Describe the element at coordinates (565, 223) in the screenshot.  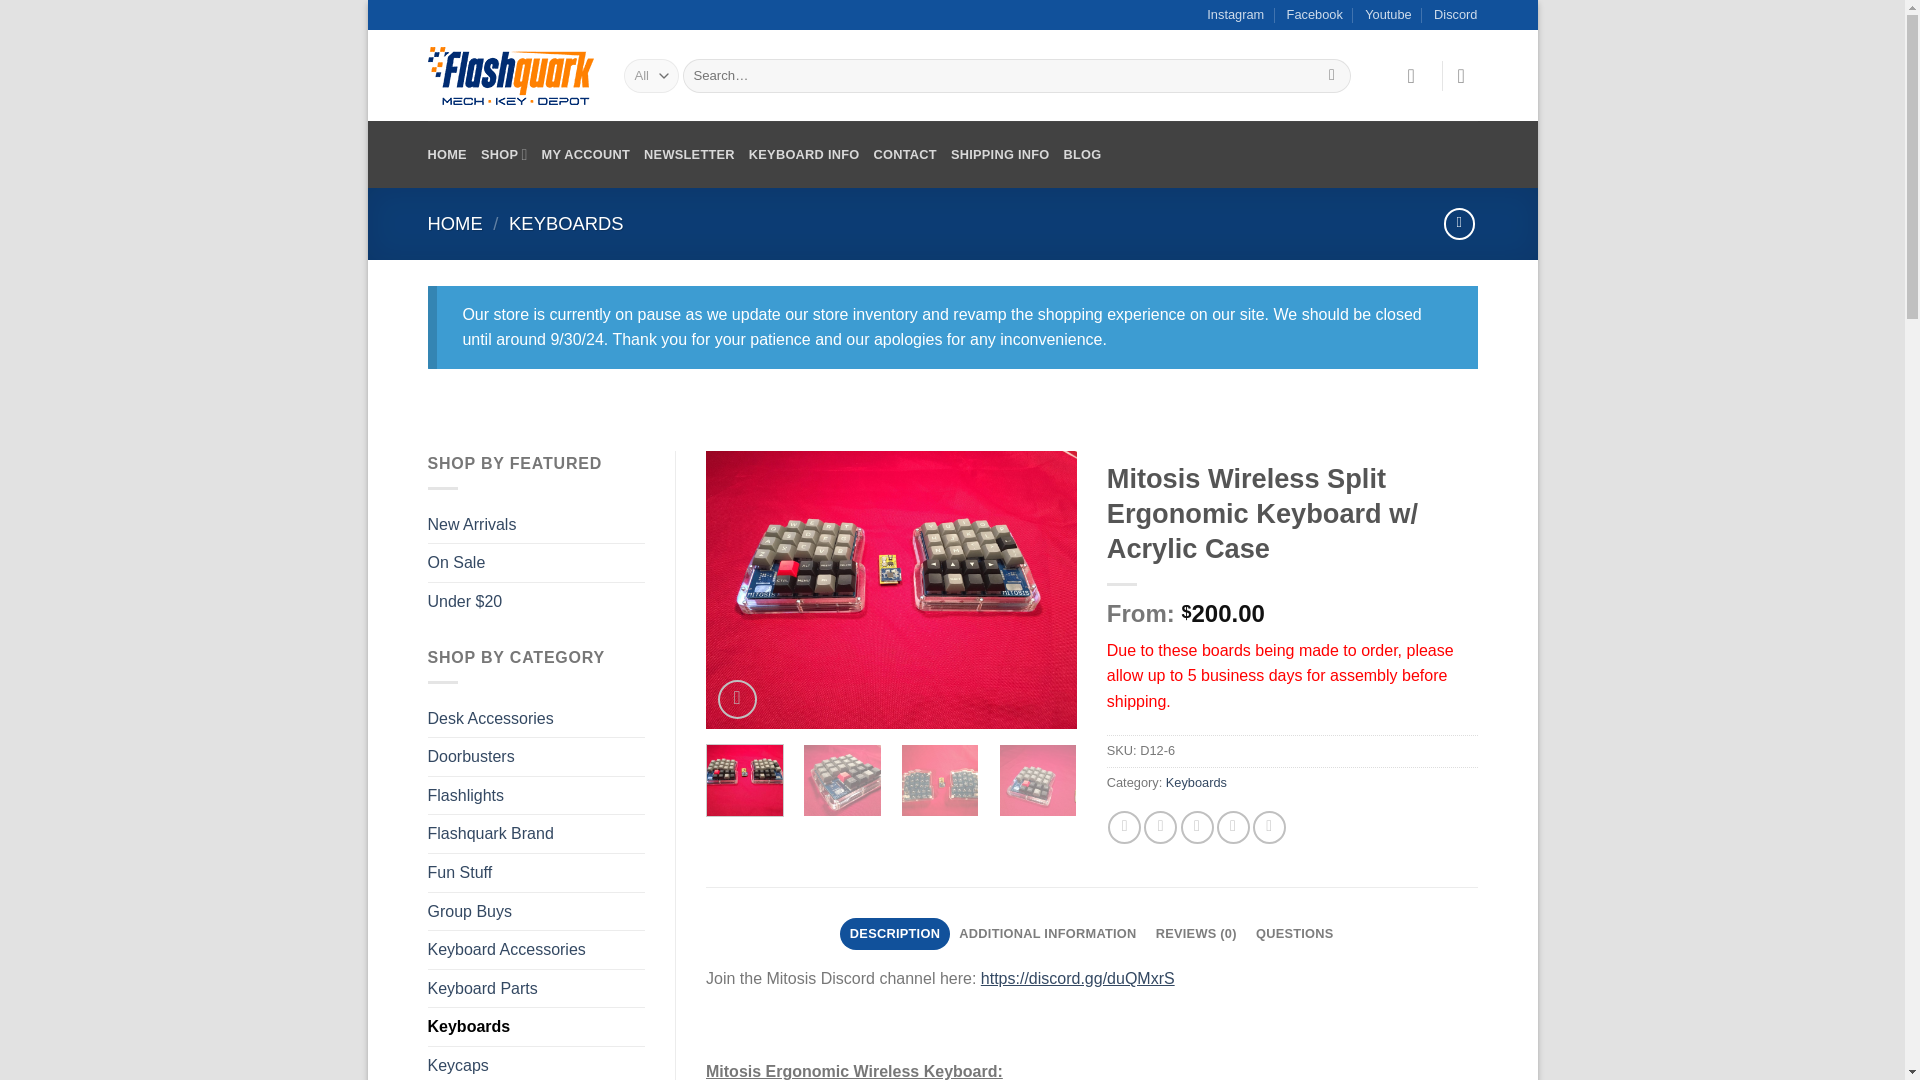
I see `KEYBOARDS` at that location.